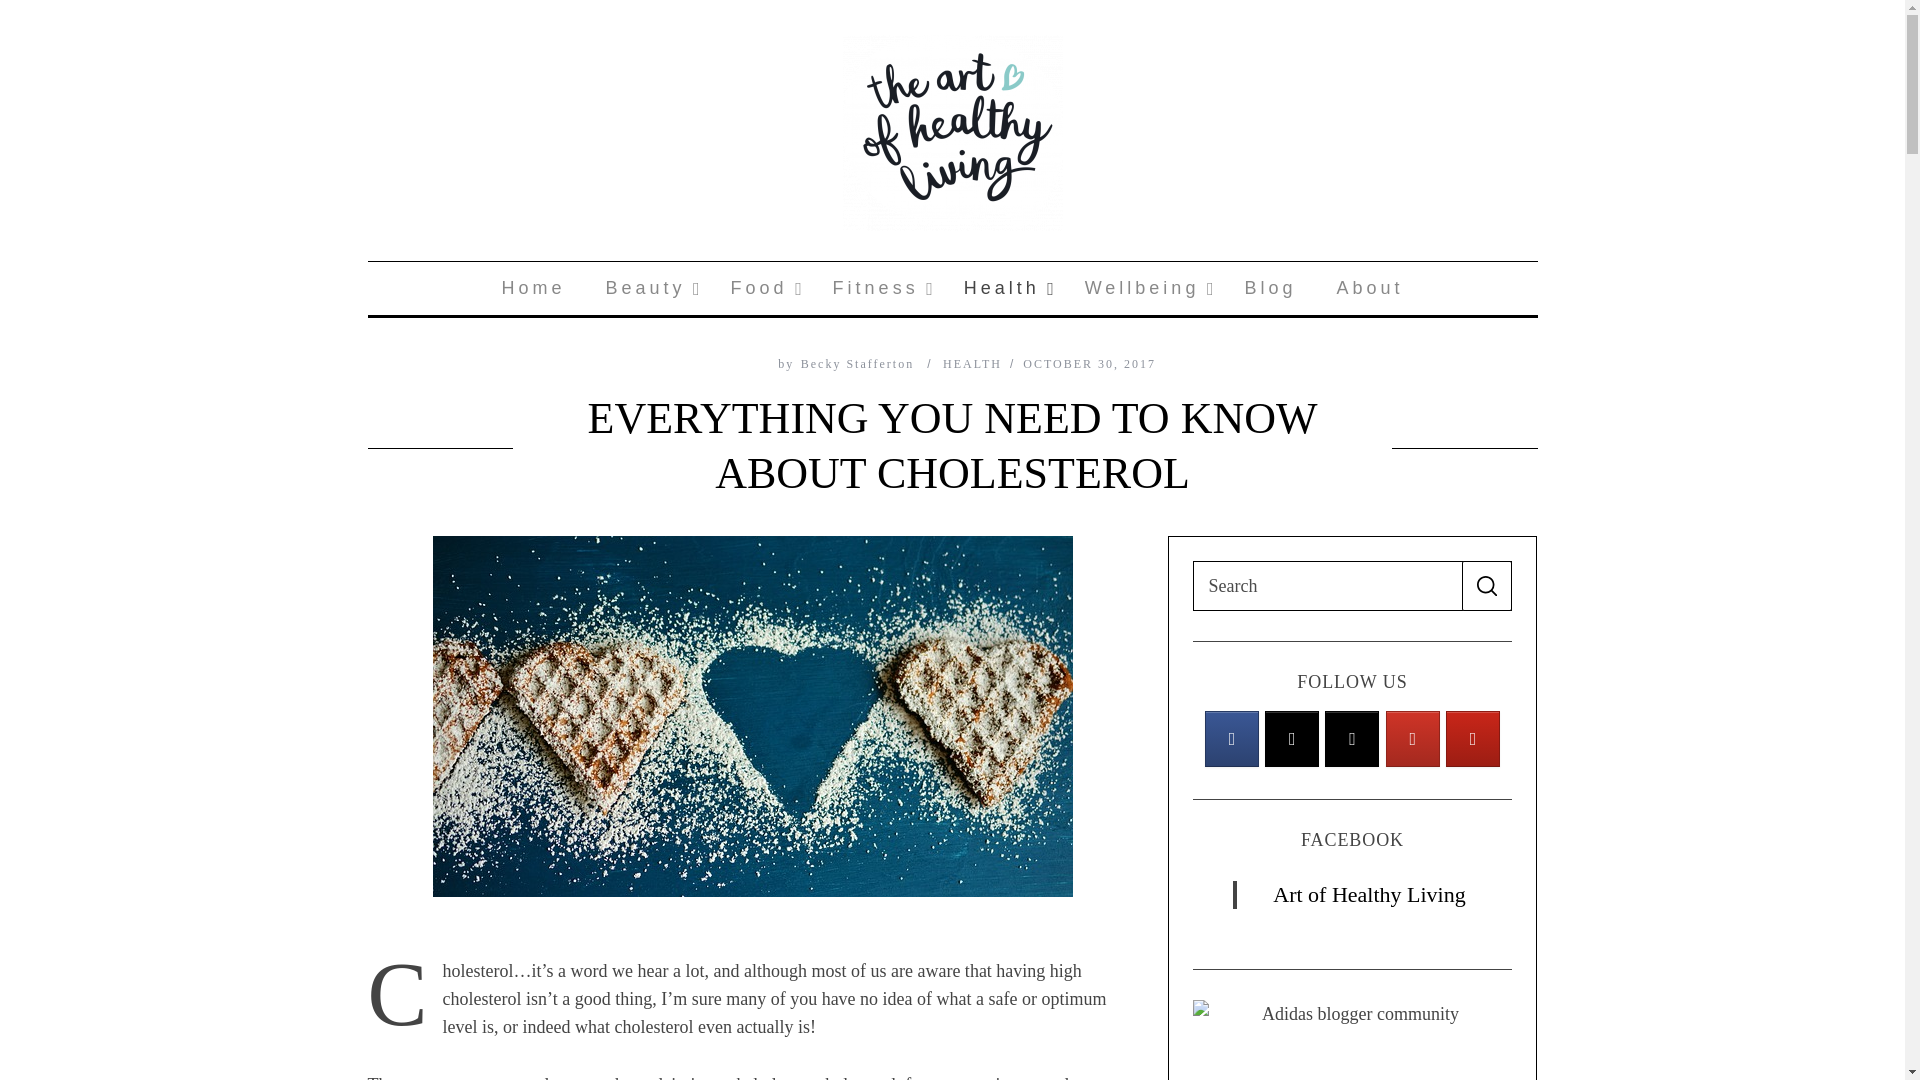  I want to click on Food, so click(878, 288).